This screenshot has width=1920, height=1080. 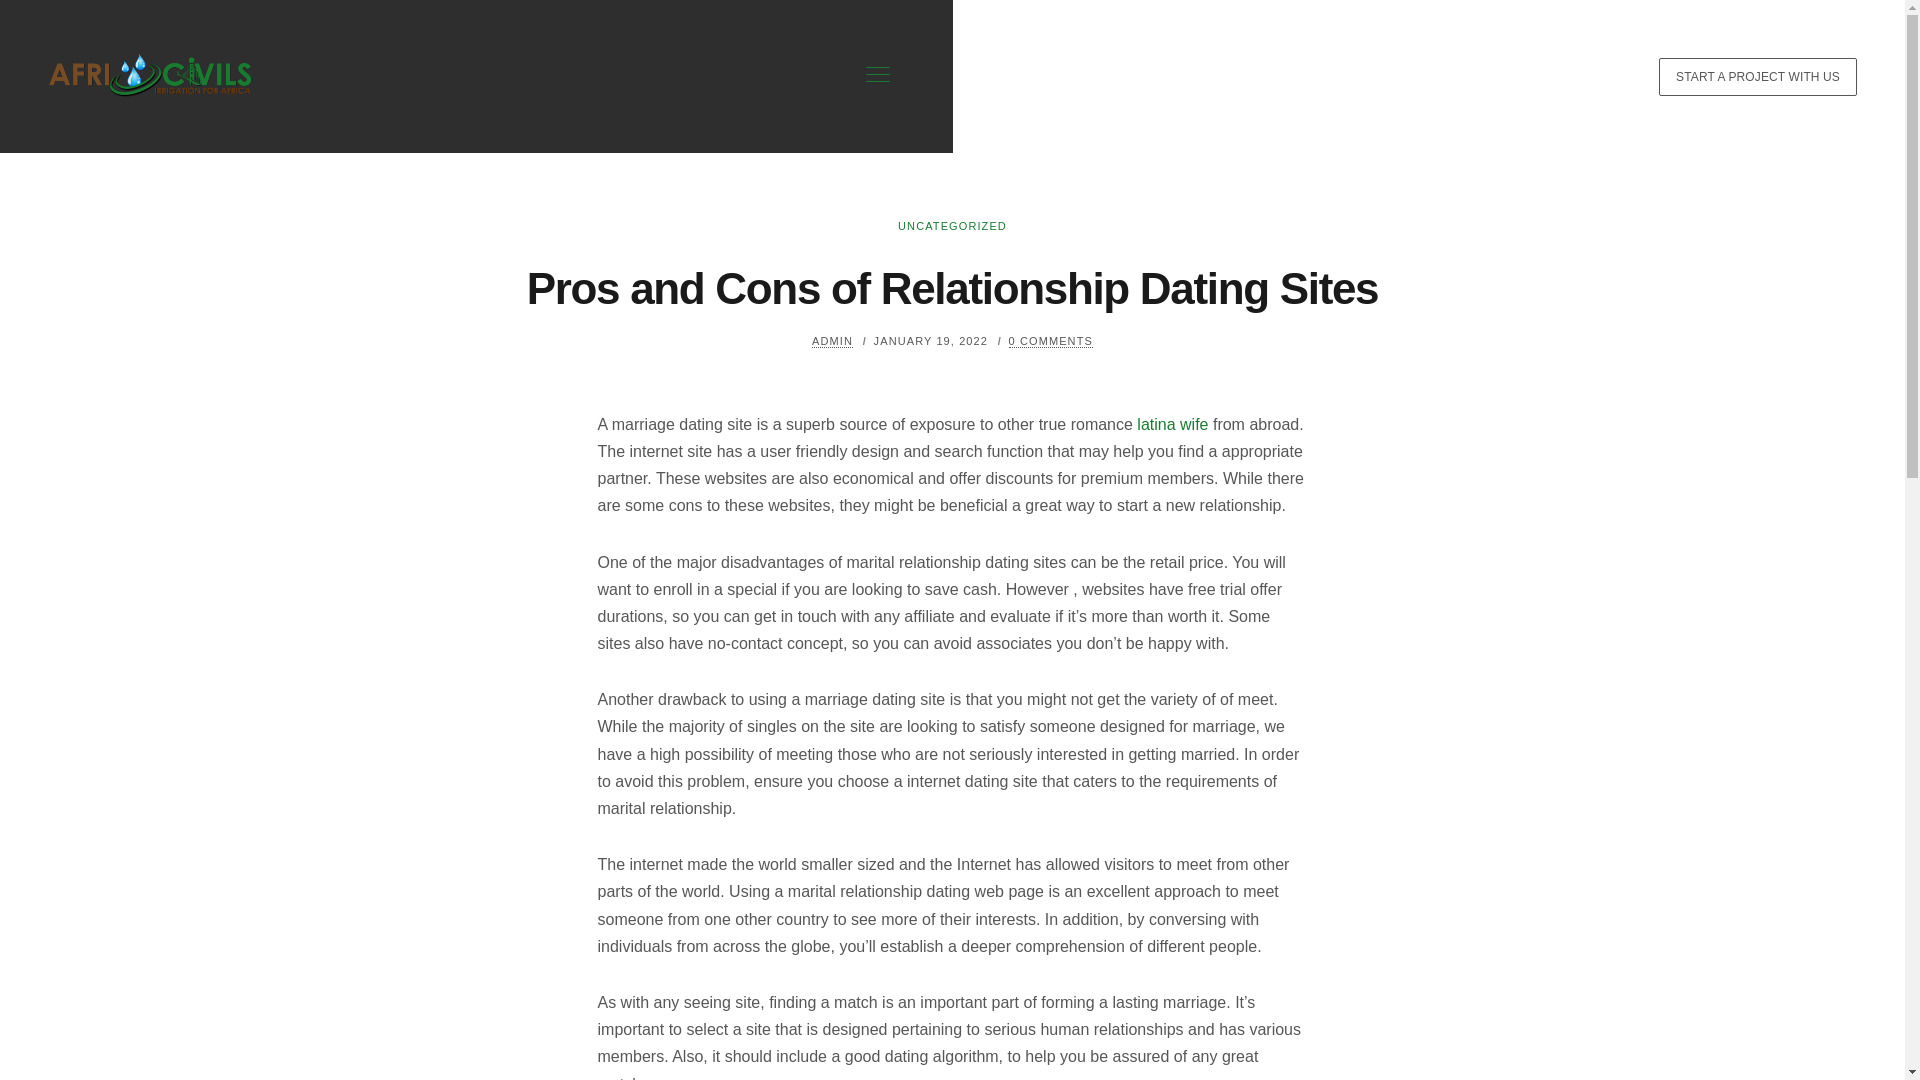 What do you see at coordinates (1050, 340) in the screenshot?
I see `0 COMMENTS` at bounding box center [1050, 340].